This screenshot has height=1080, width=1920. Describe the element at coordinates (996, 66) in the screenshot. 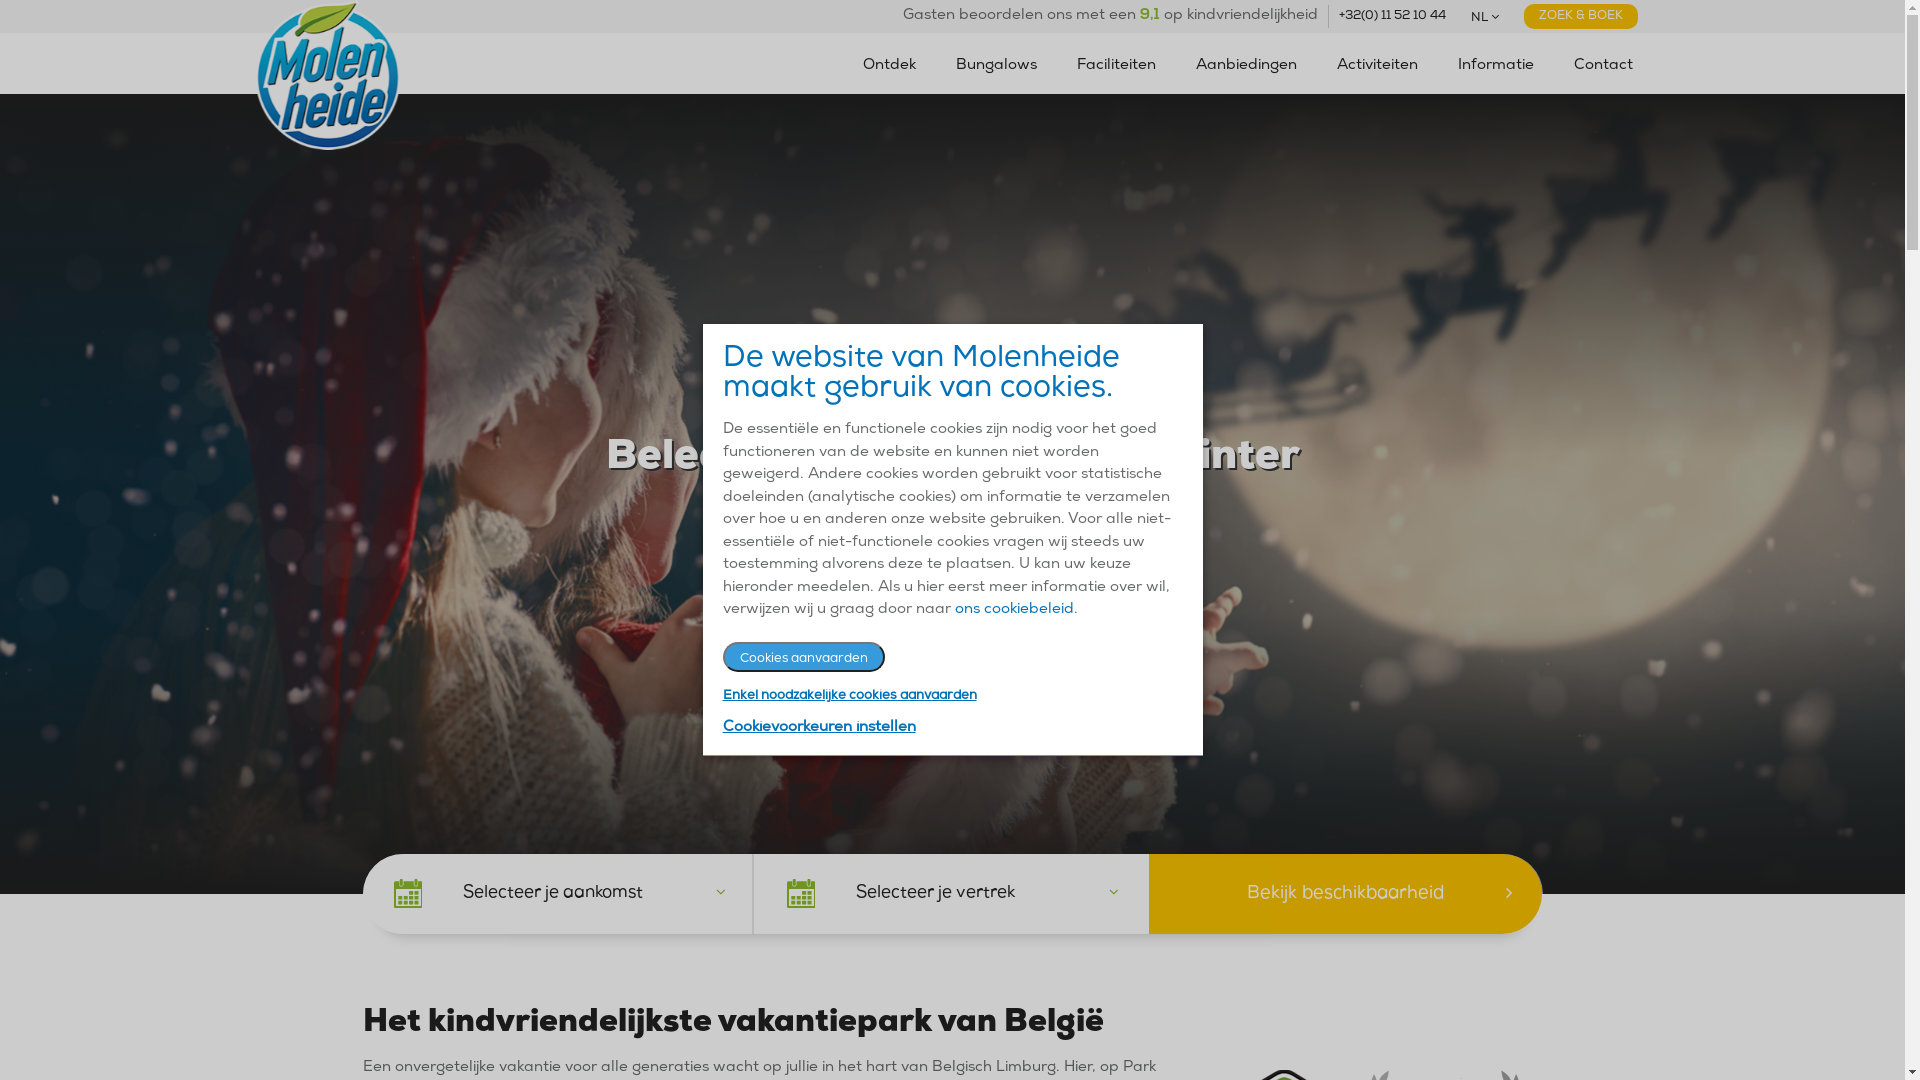

I see `Bungalows` at that location.